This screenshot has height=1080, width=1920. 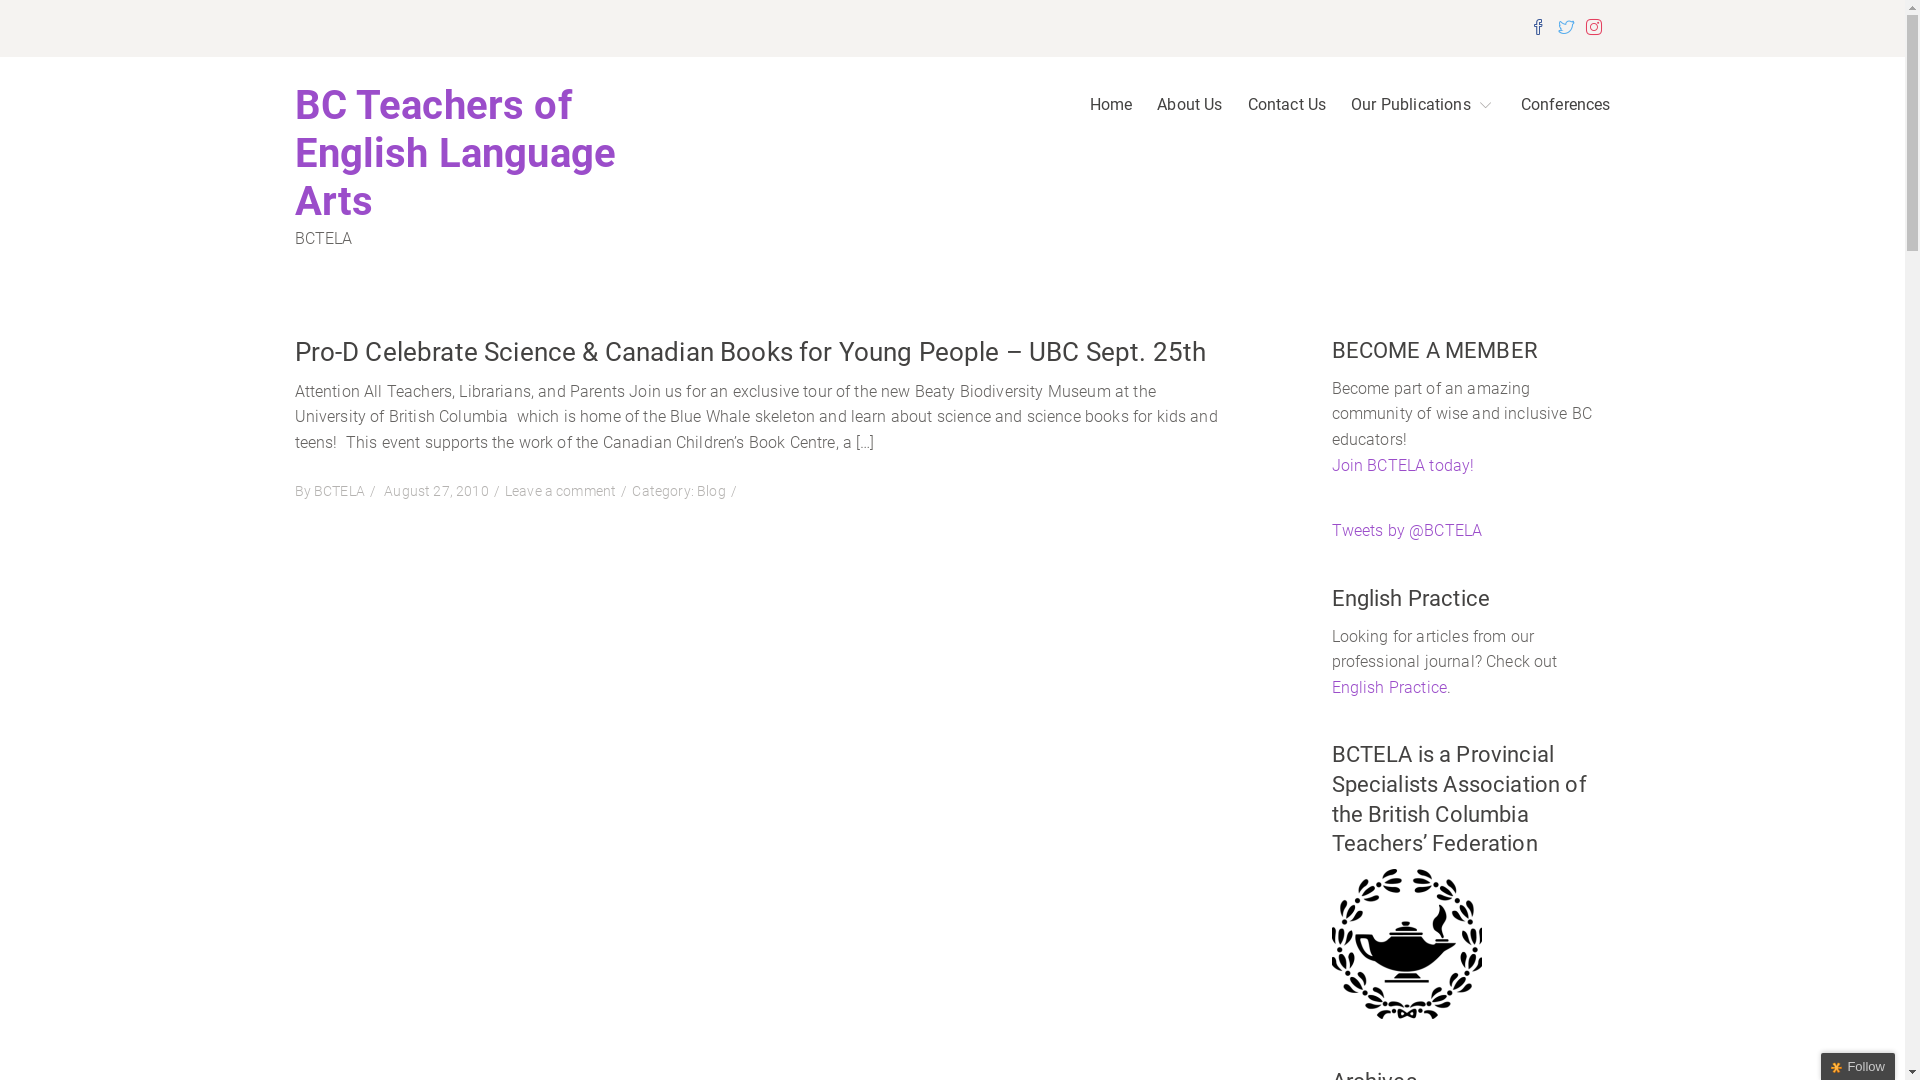 What do you see at coordinates (455, 154) in the screenshot?
I see `BC Teachers of English Language Arts` at bounding box center [455, 154].